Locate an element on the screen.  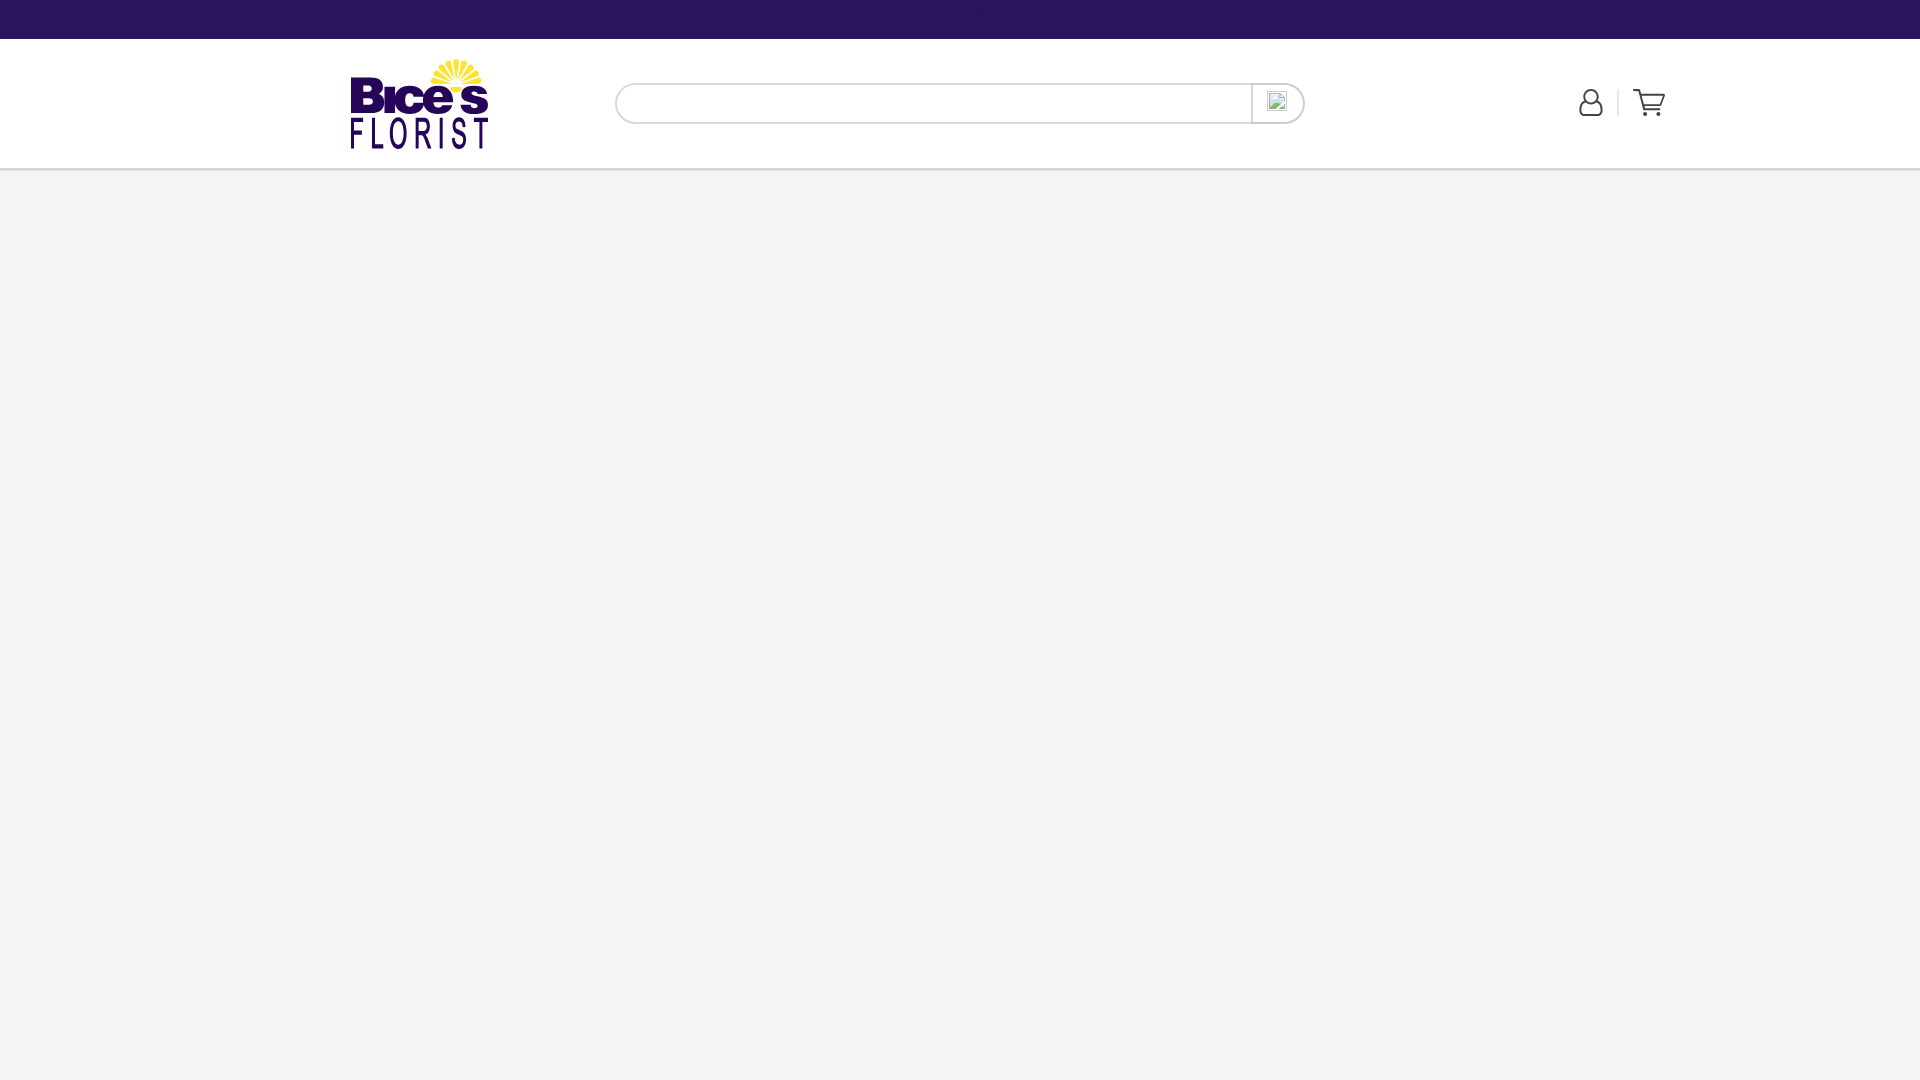
Bice's Florist Logo is located at coordinates (420, 103).